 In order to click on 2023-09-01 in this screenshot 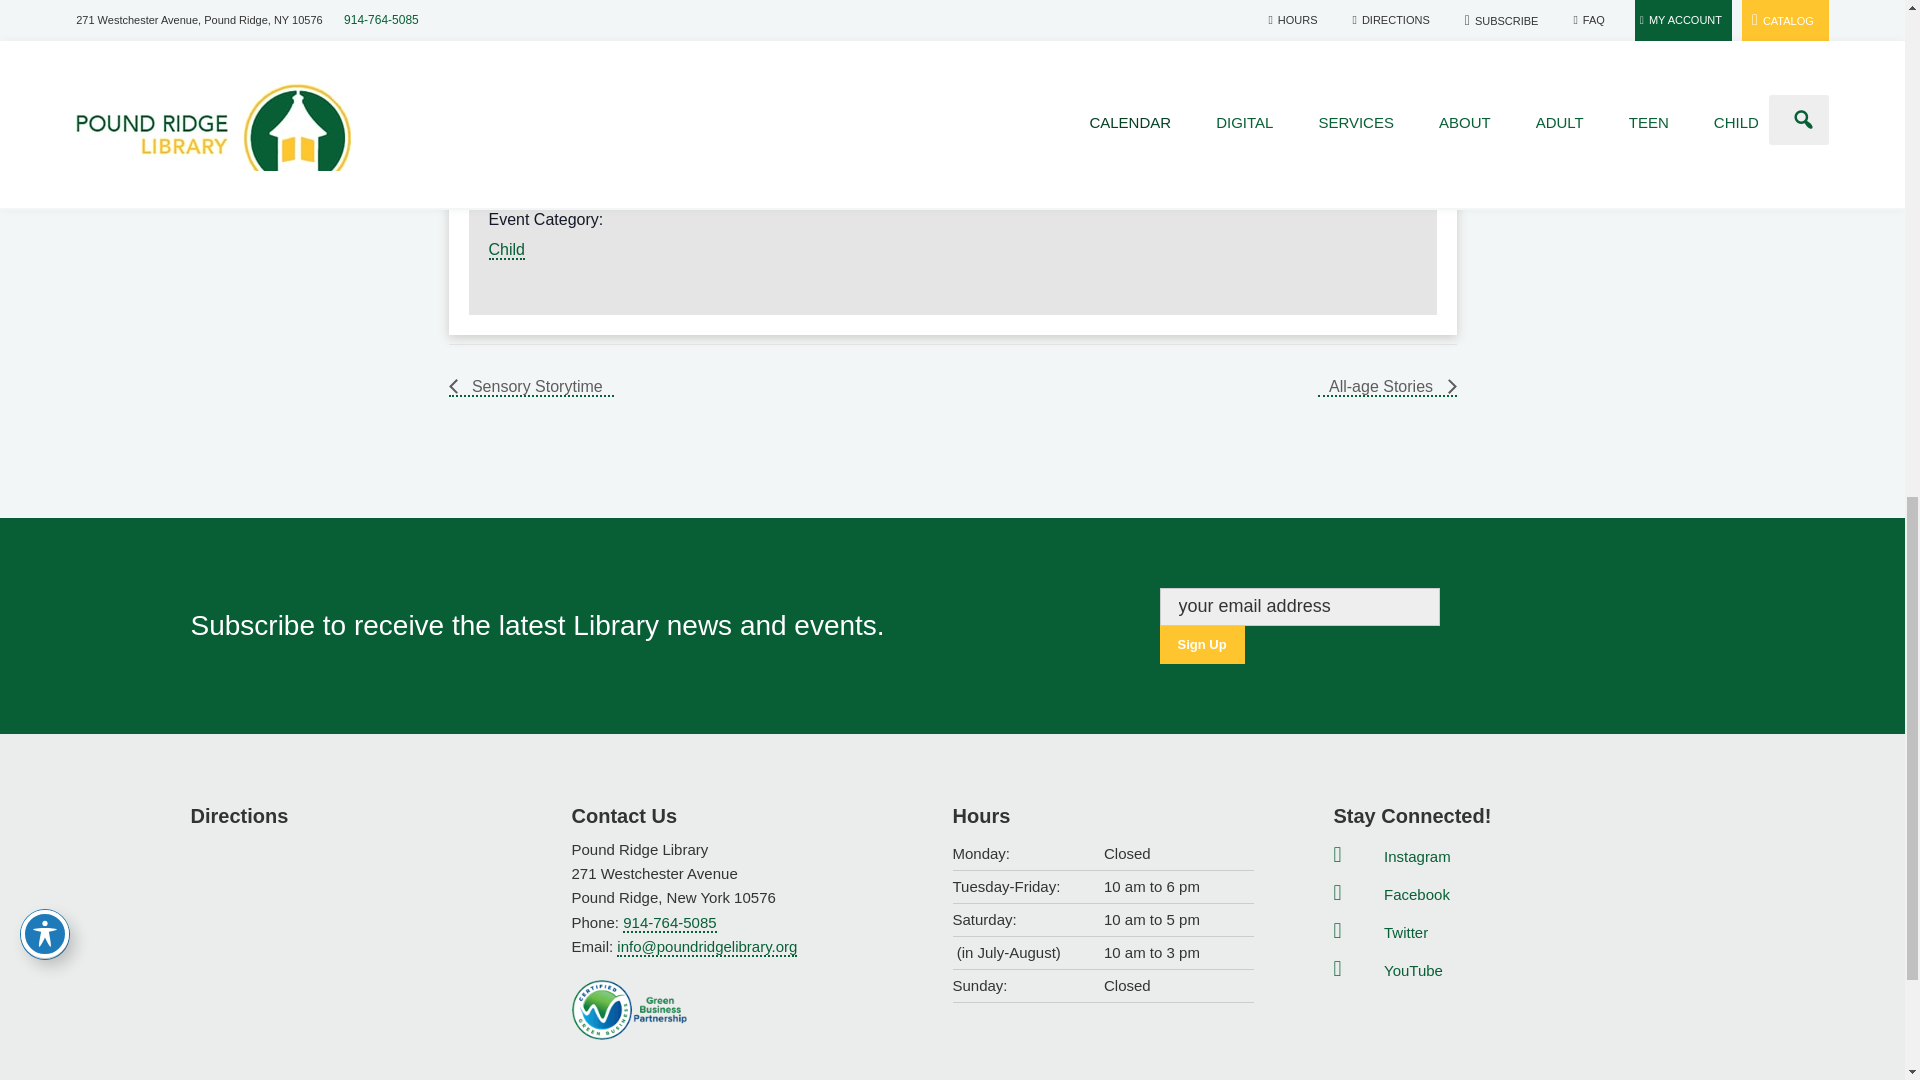, I will do `click(556, 106)`.